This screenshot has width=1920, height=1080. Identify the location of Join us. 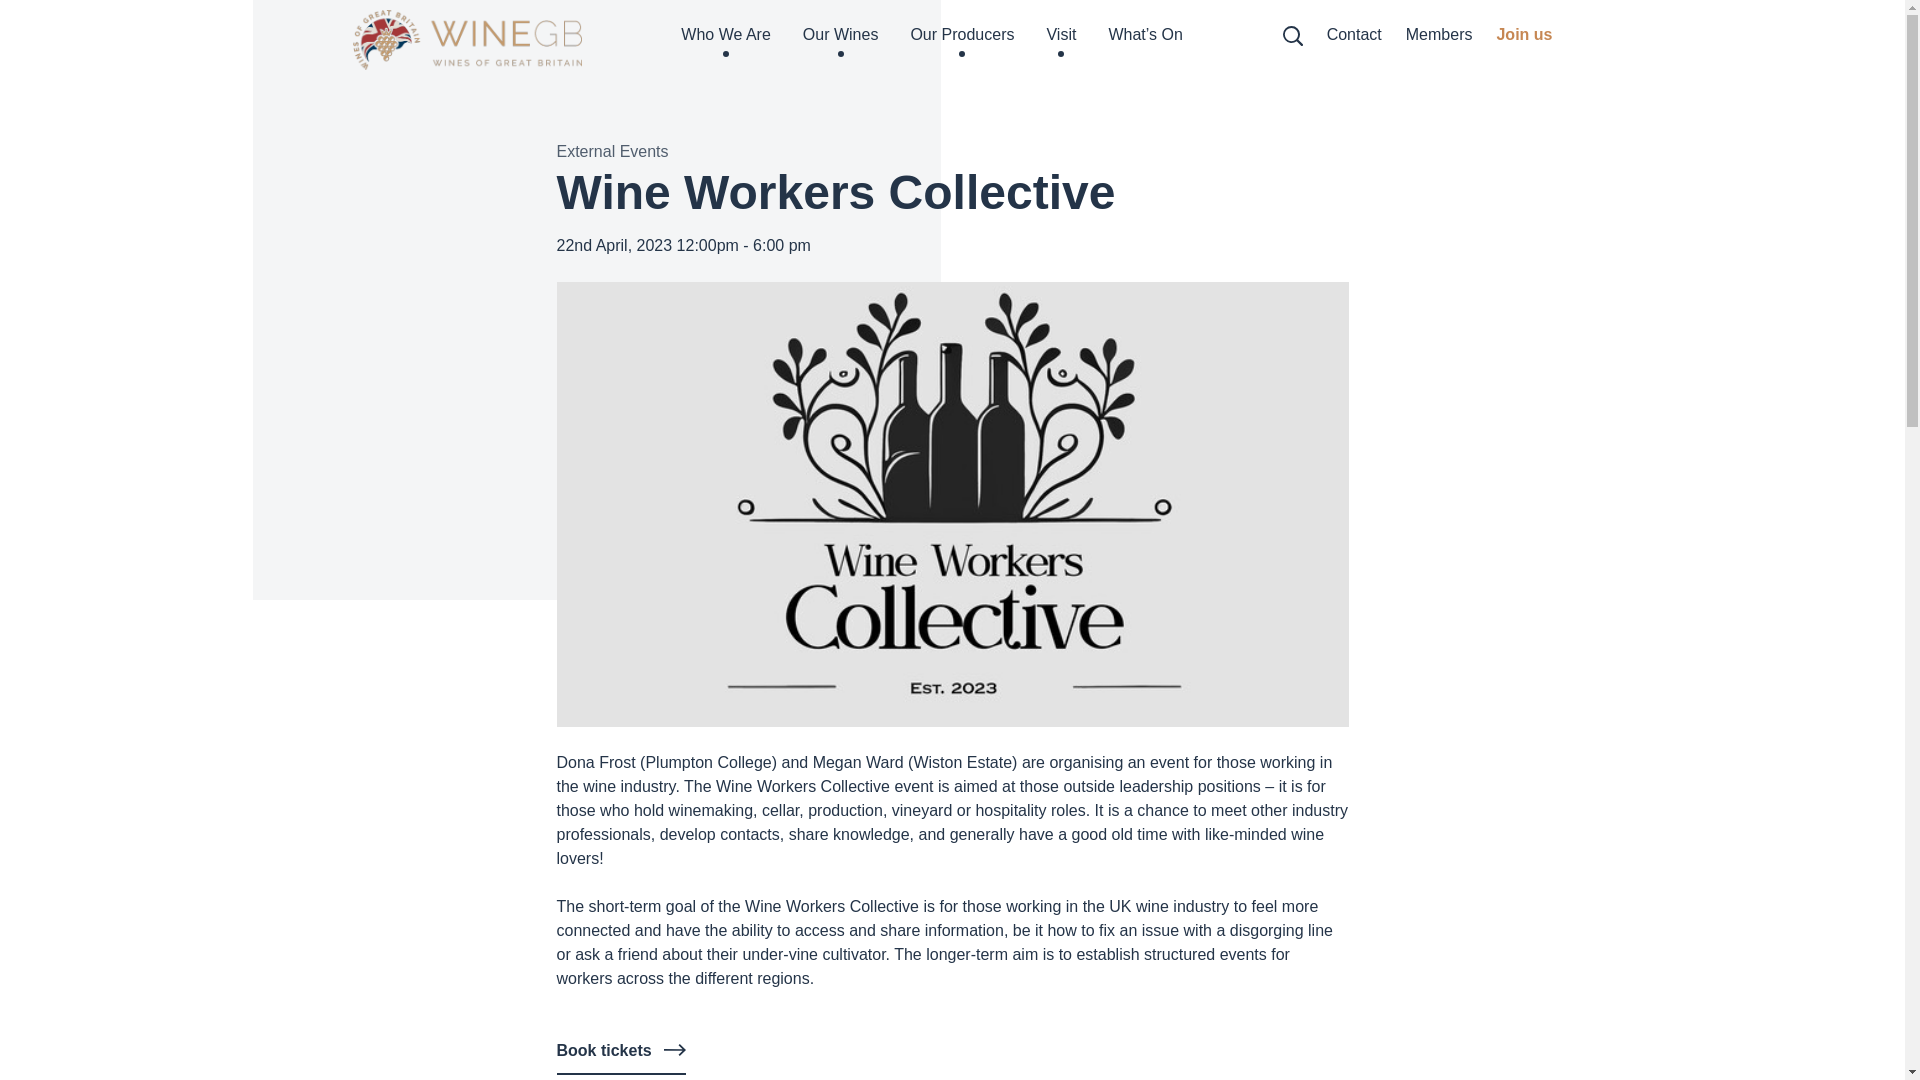
(1523, 40).